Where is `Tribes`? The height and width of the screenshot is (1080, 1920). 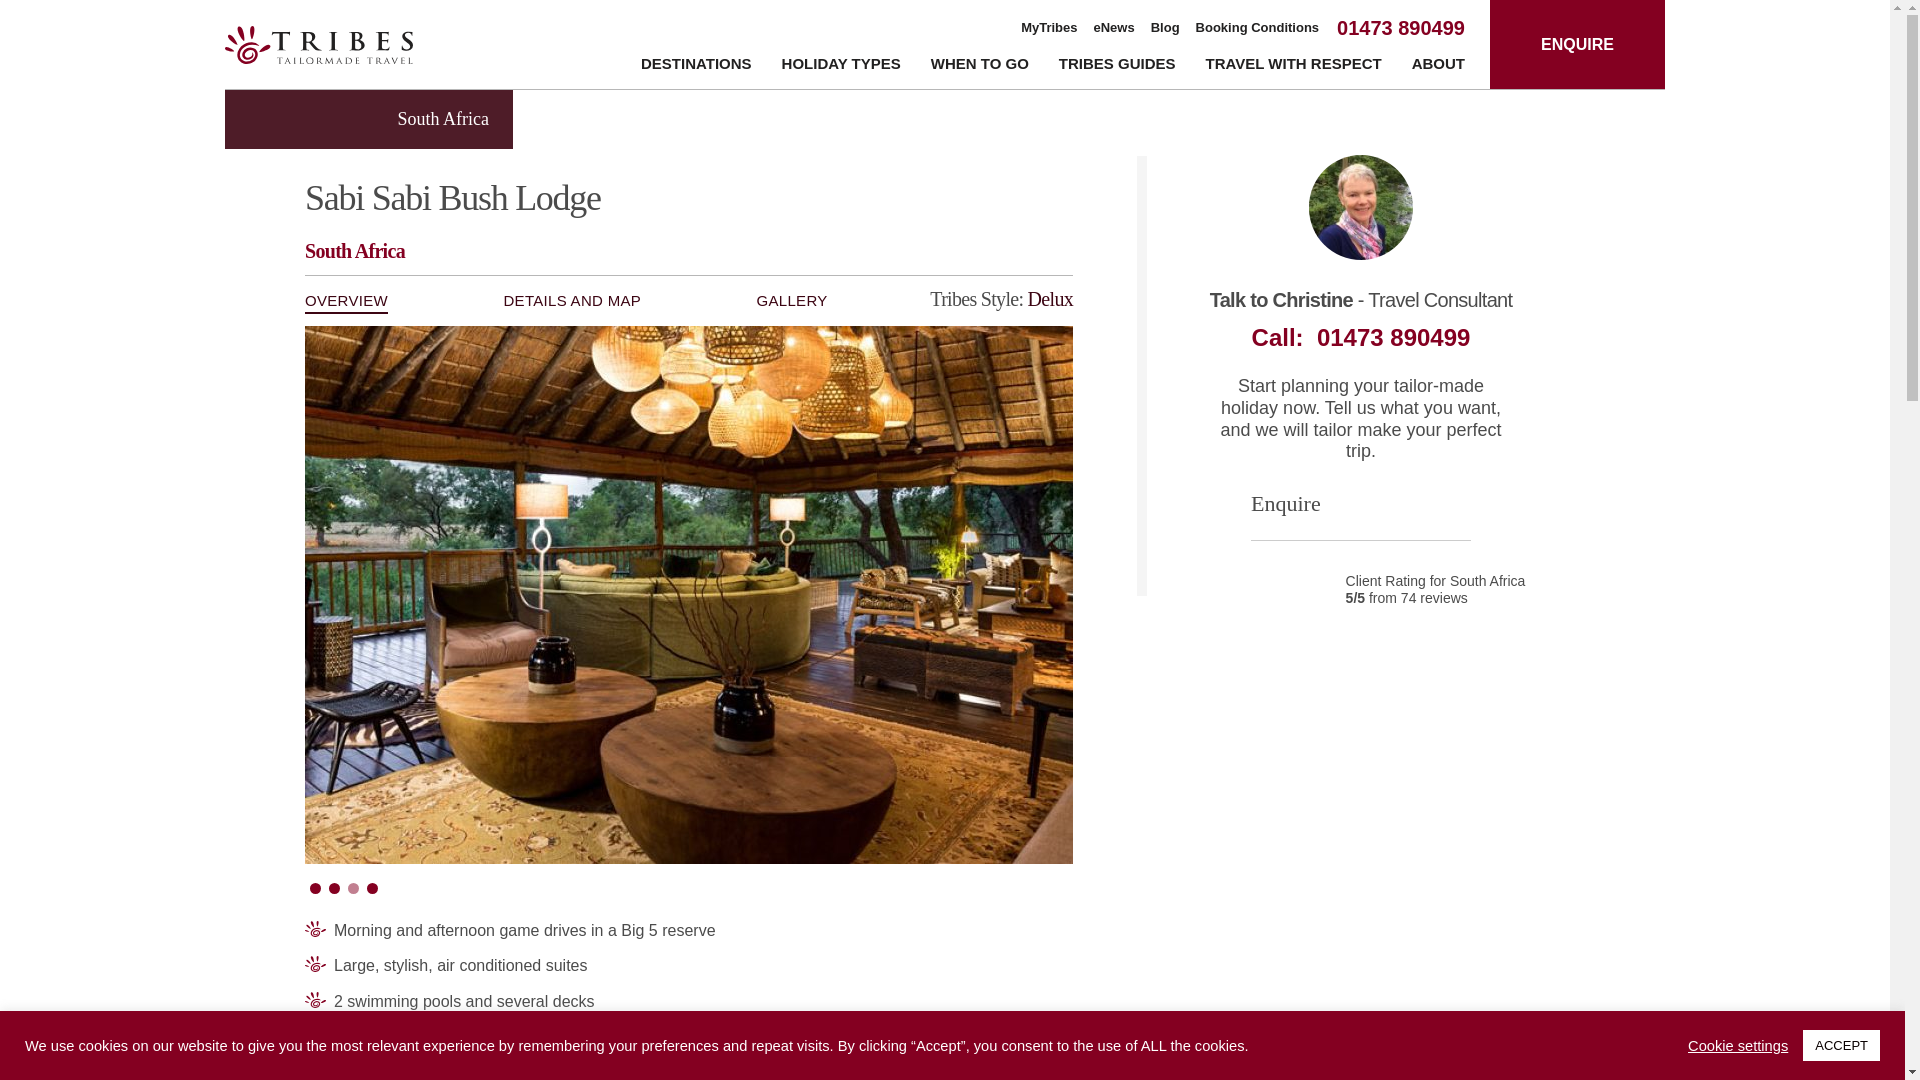 Tribes is located at coordinates (318, 44).